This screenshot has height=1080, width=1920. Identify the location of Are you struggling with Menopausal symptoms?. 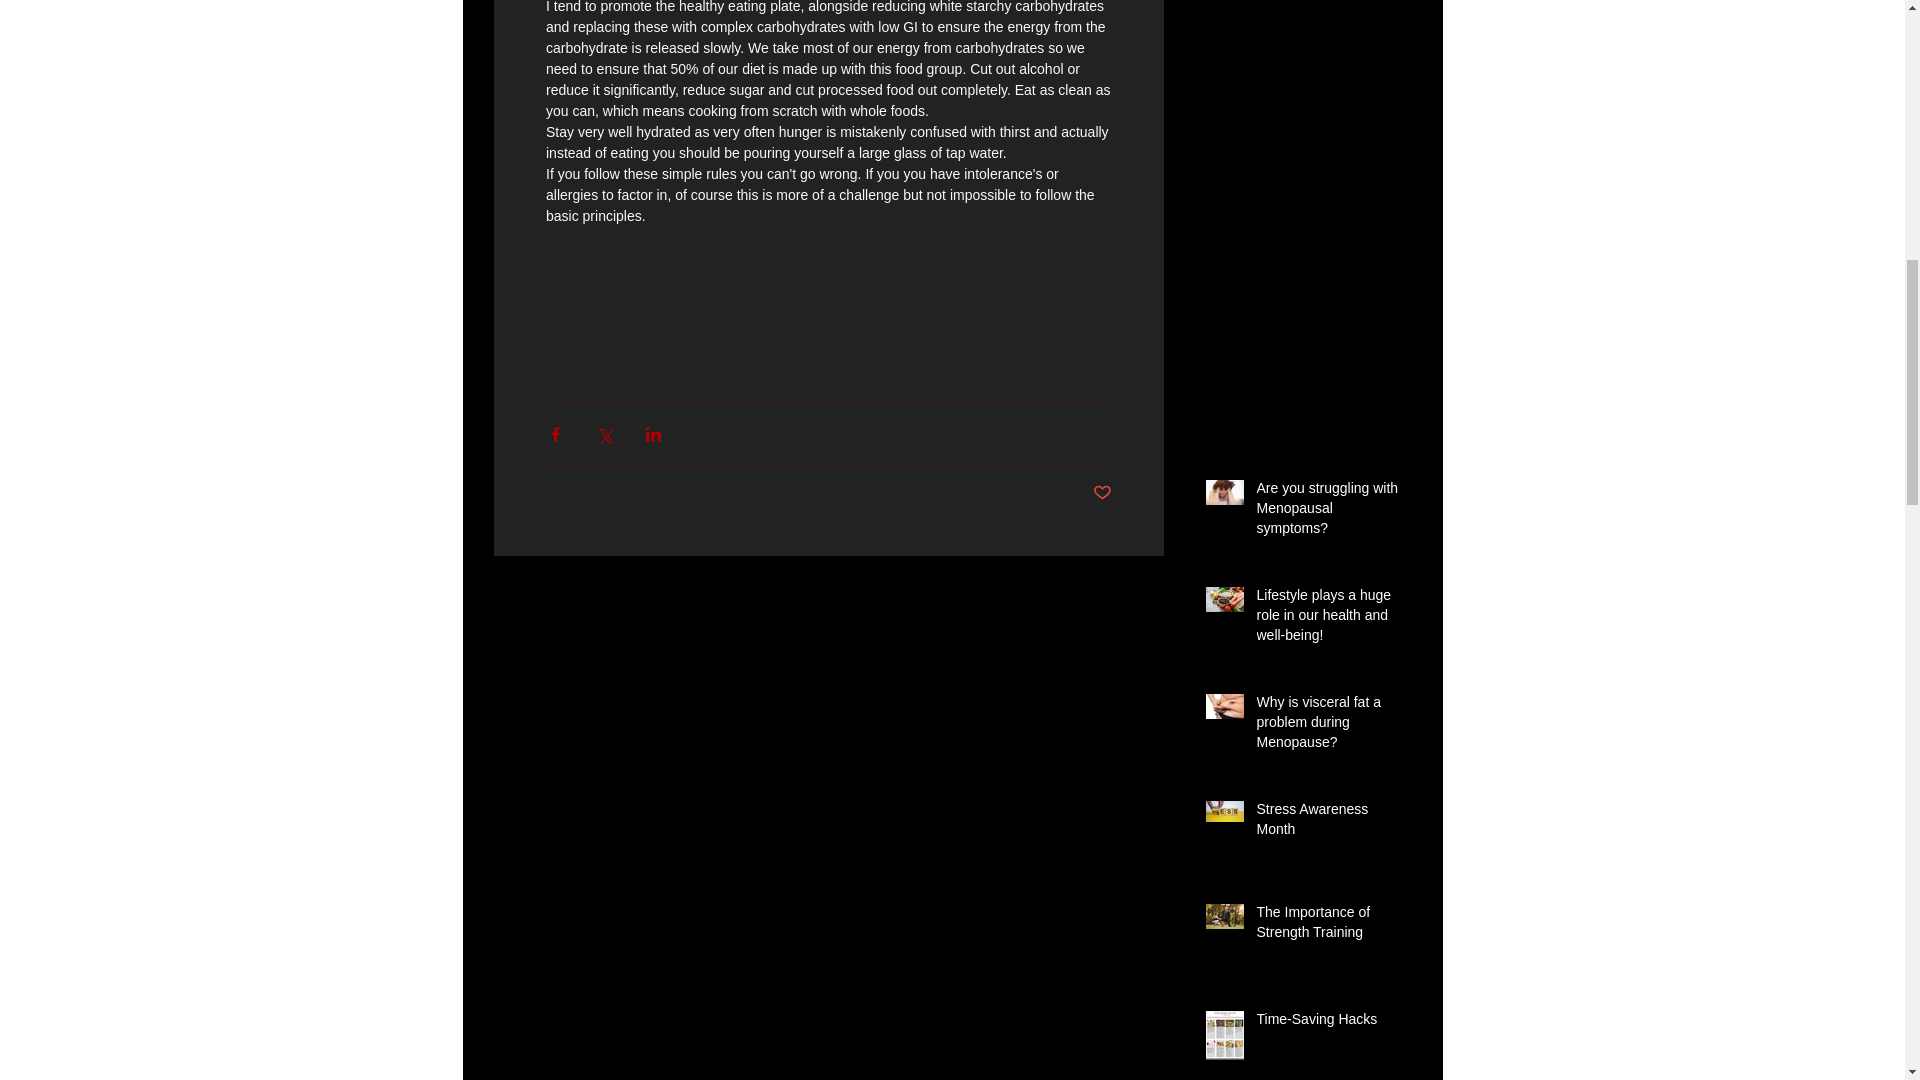
(1327, 512).